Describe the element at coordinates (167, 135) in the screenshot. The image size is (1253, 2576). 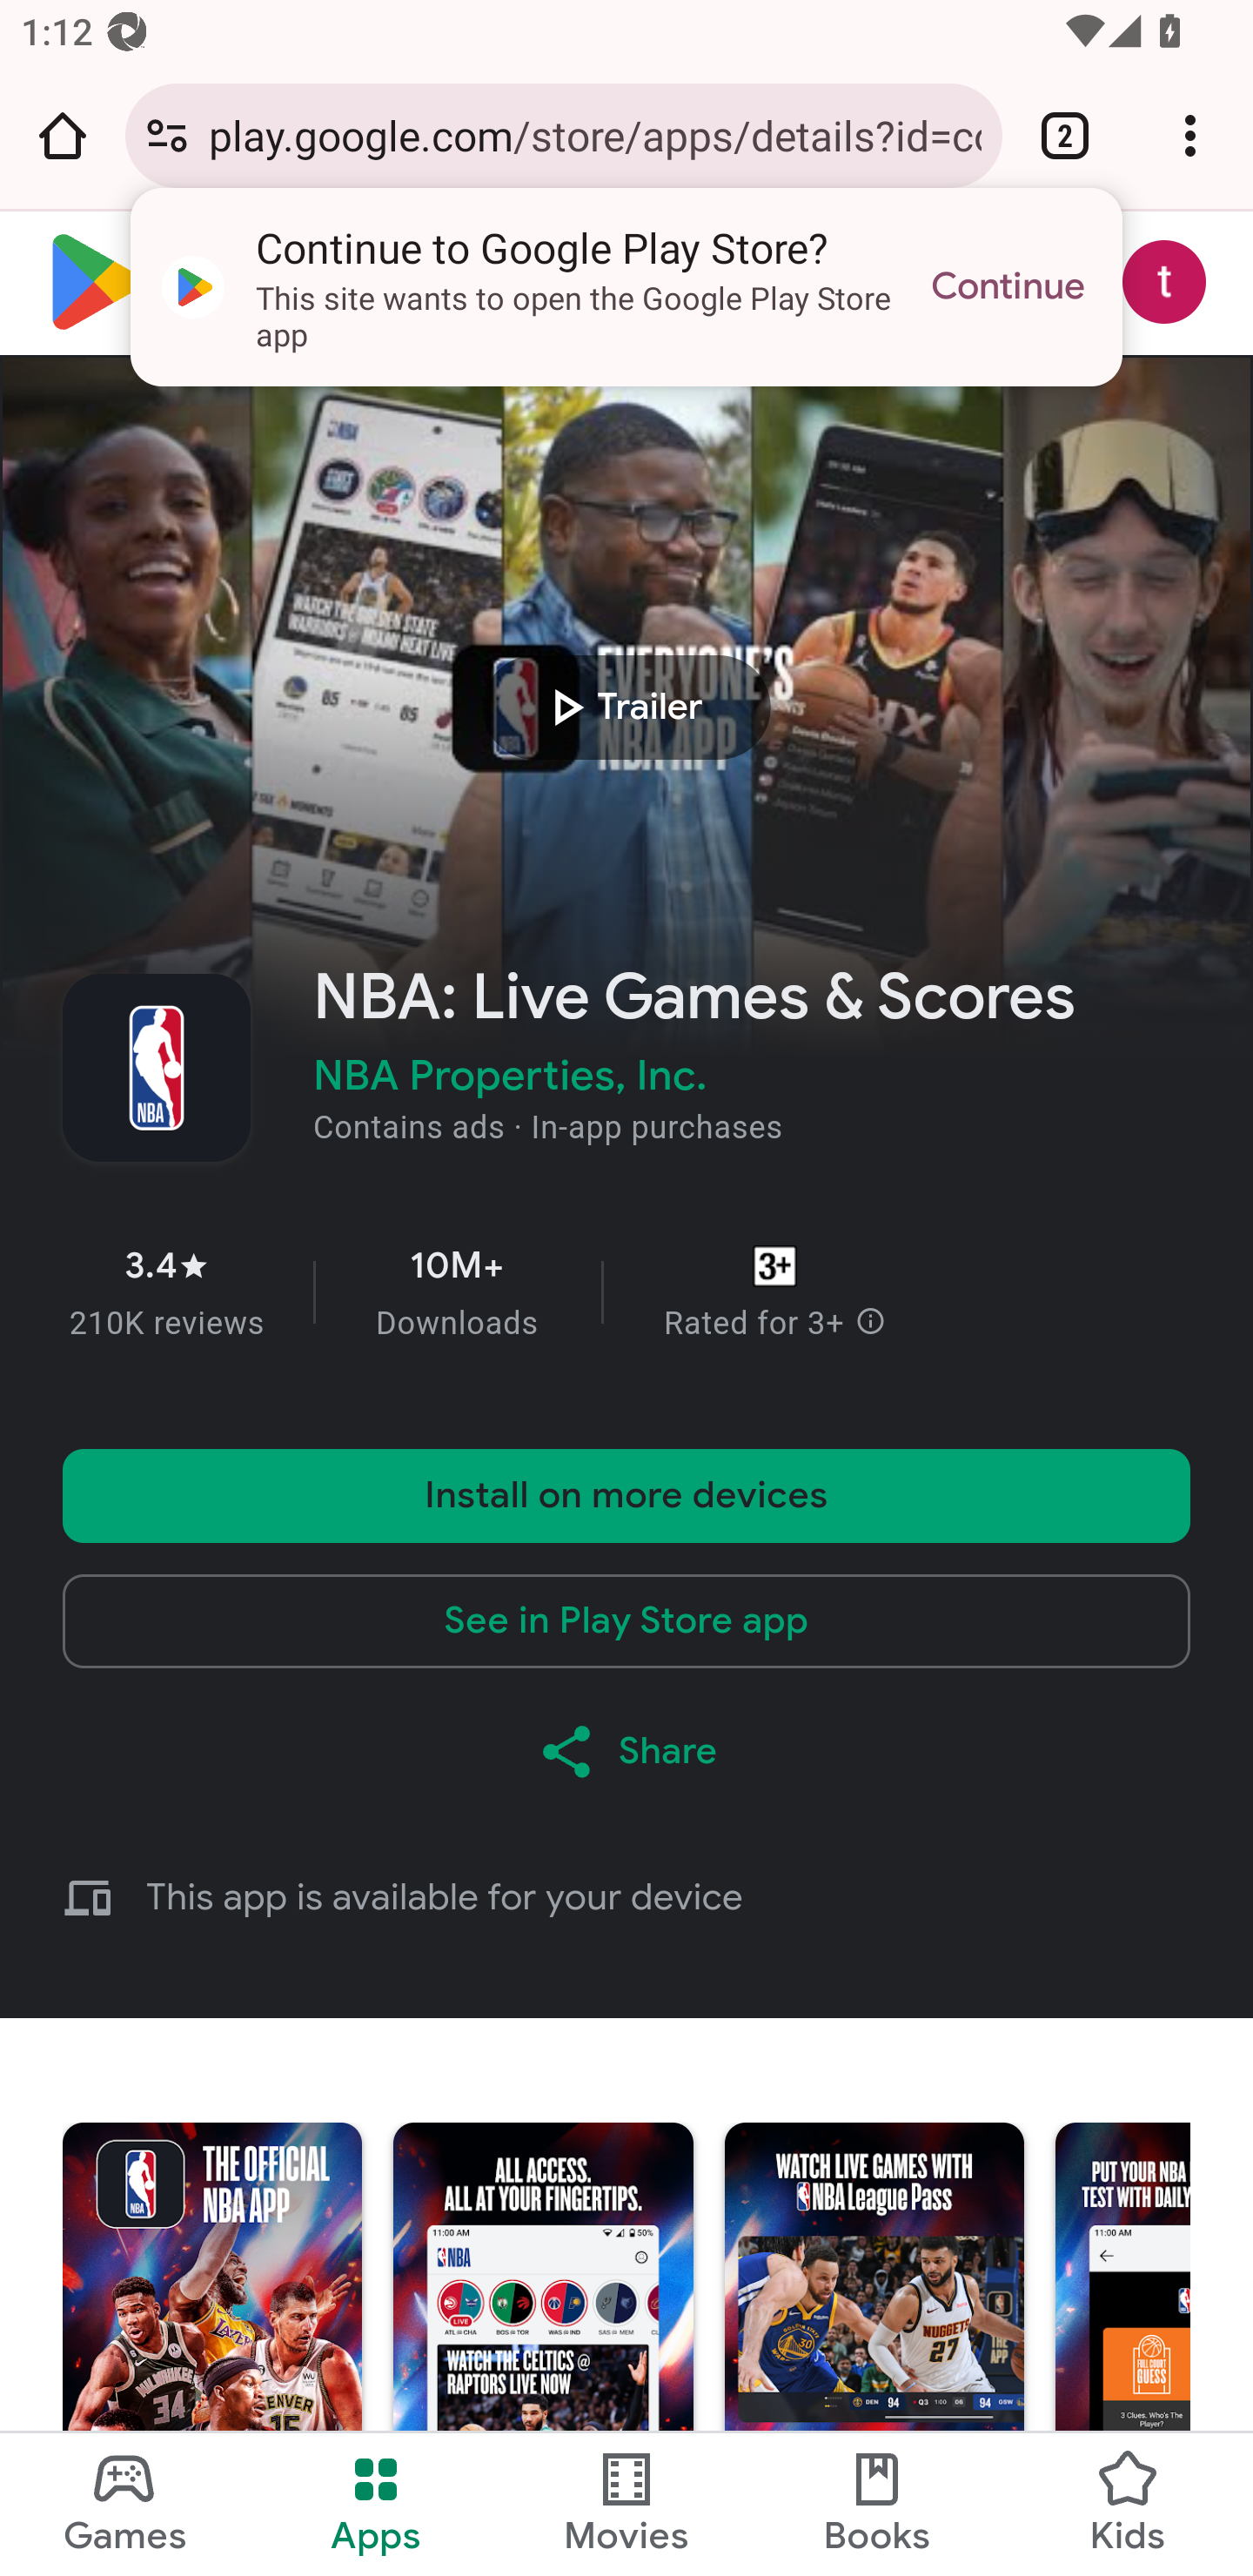
I see `Connection is secure` at that location.